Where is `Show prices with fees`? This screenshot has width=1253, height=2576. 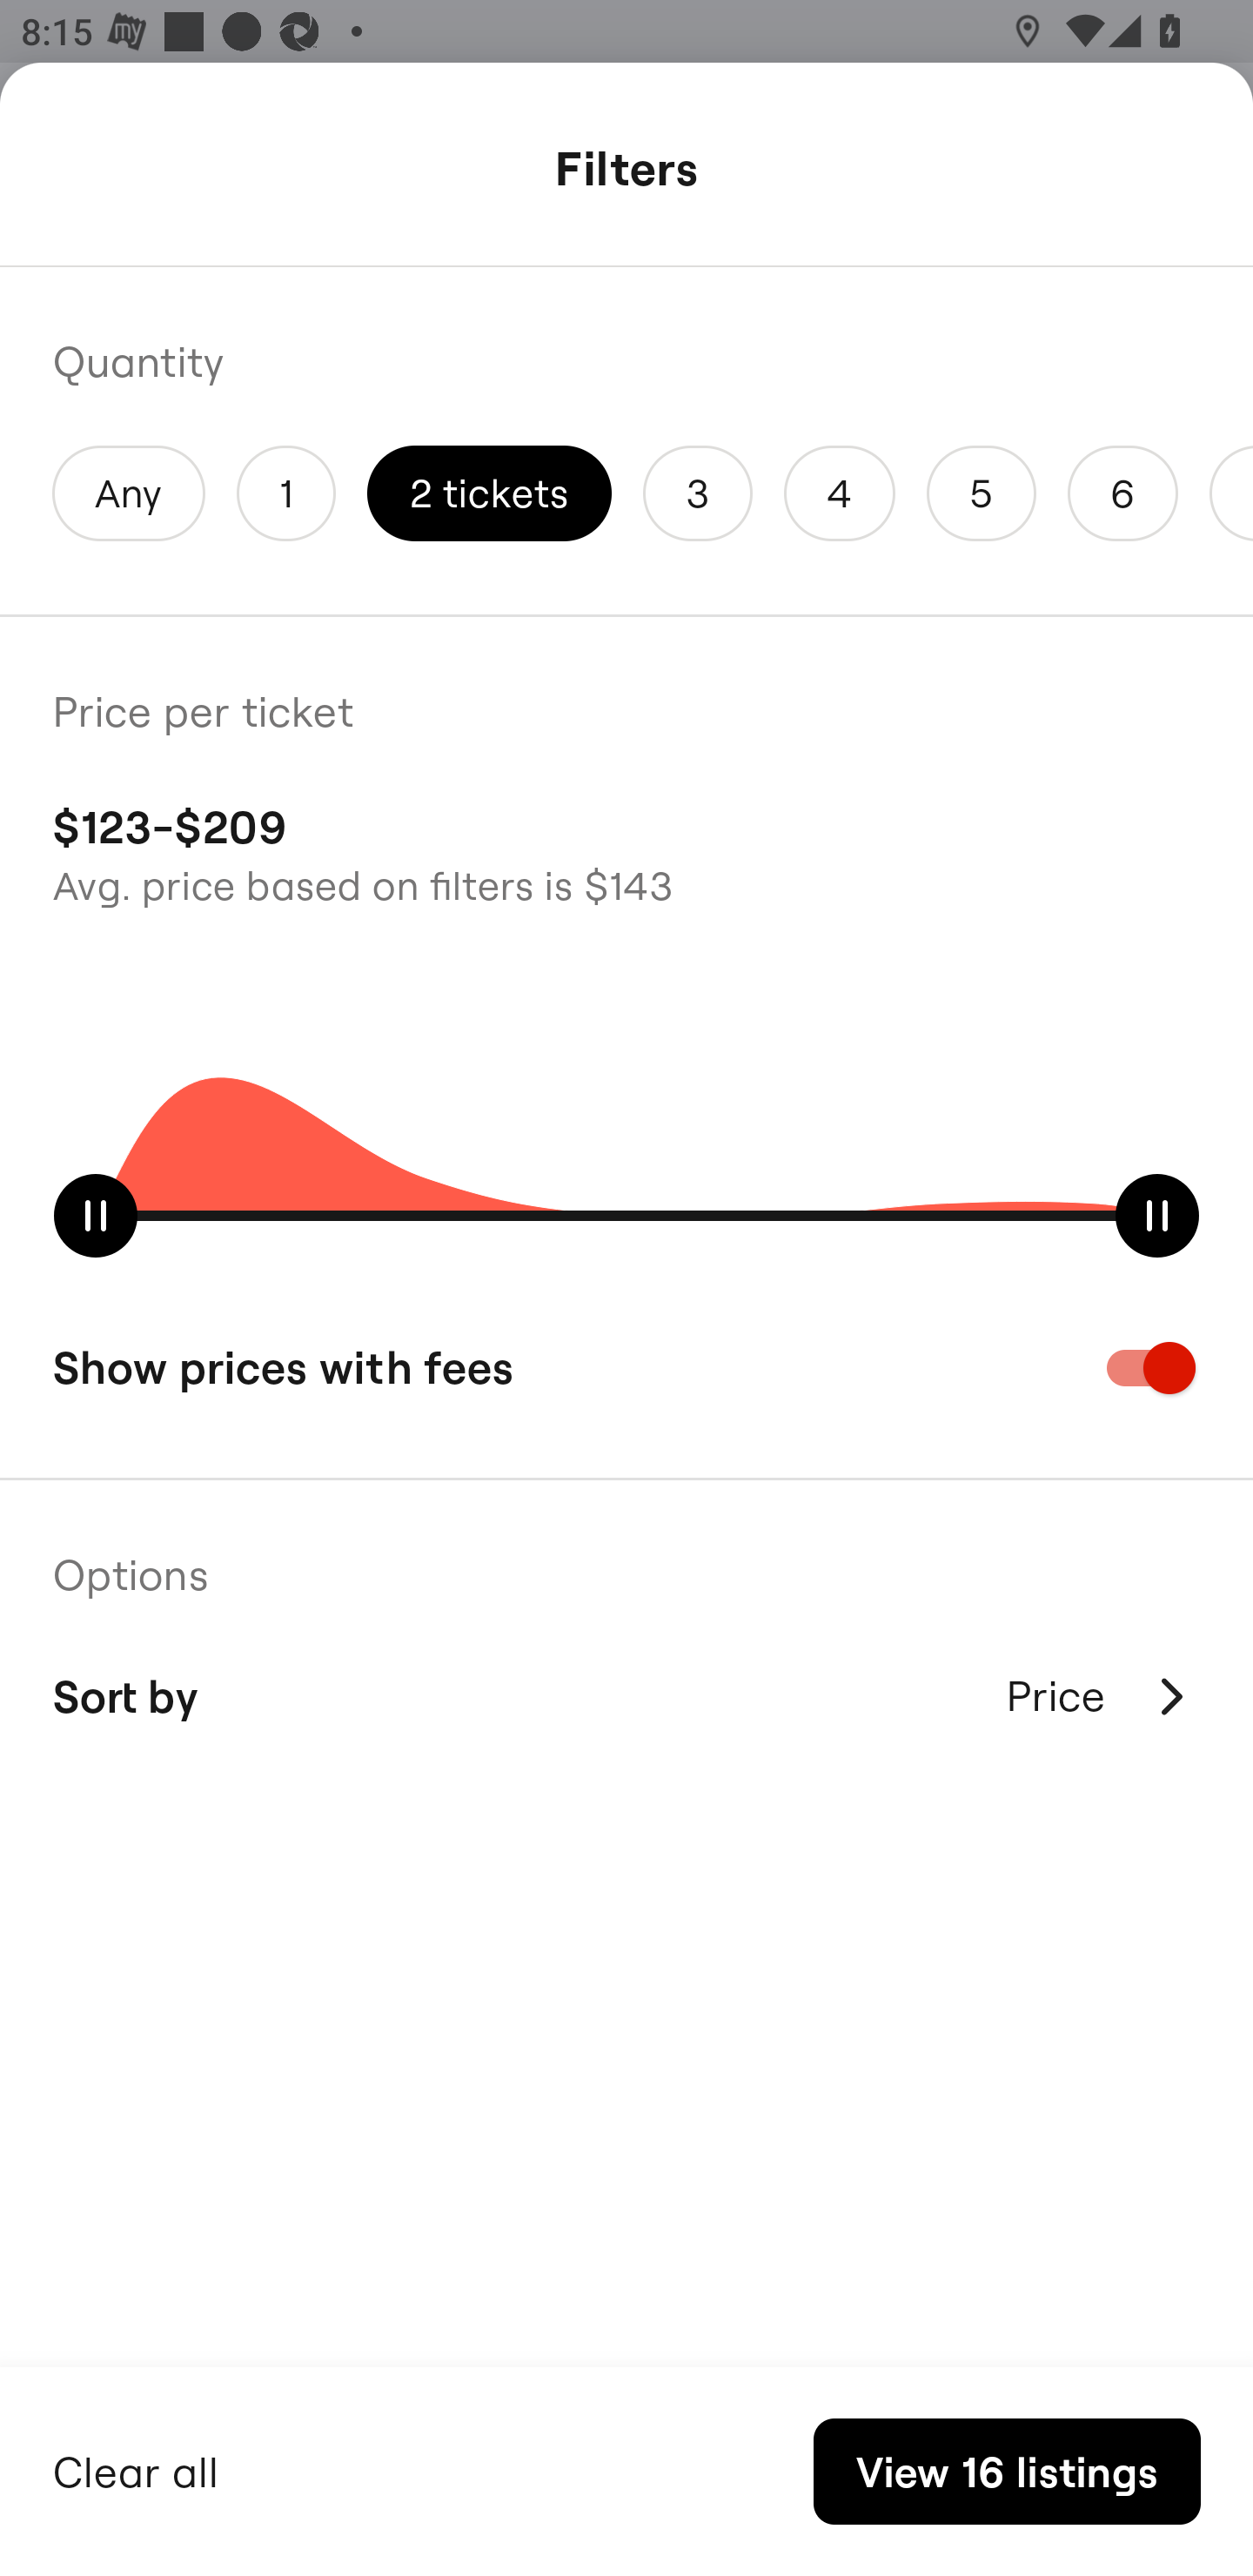
Show prices with fees is located at coordinates (626, 1367).